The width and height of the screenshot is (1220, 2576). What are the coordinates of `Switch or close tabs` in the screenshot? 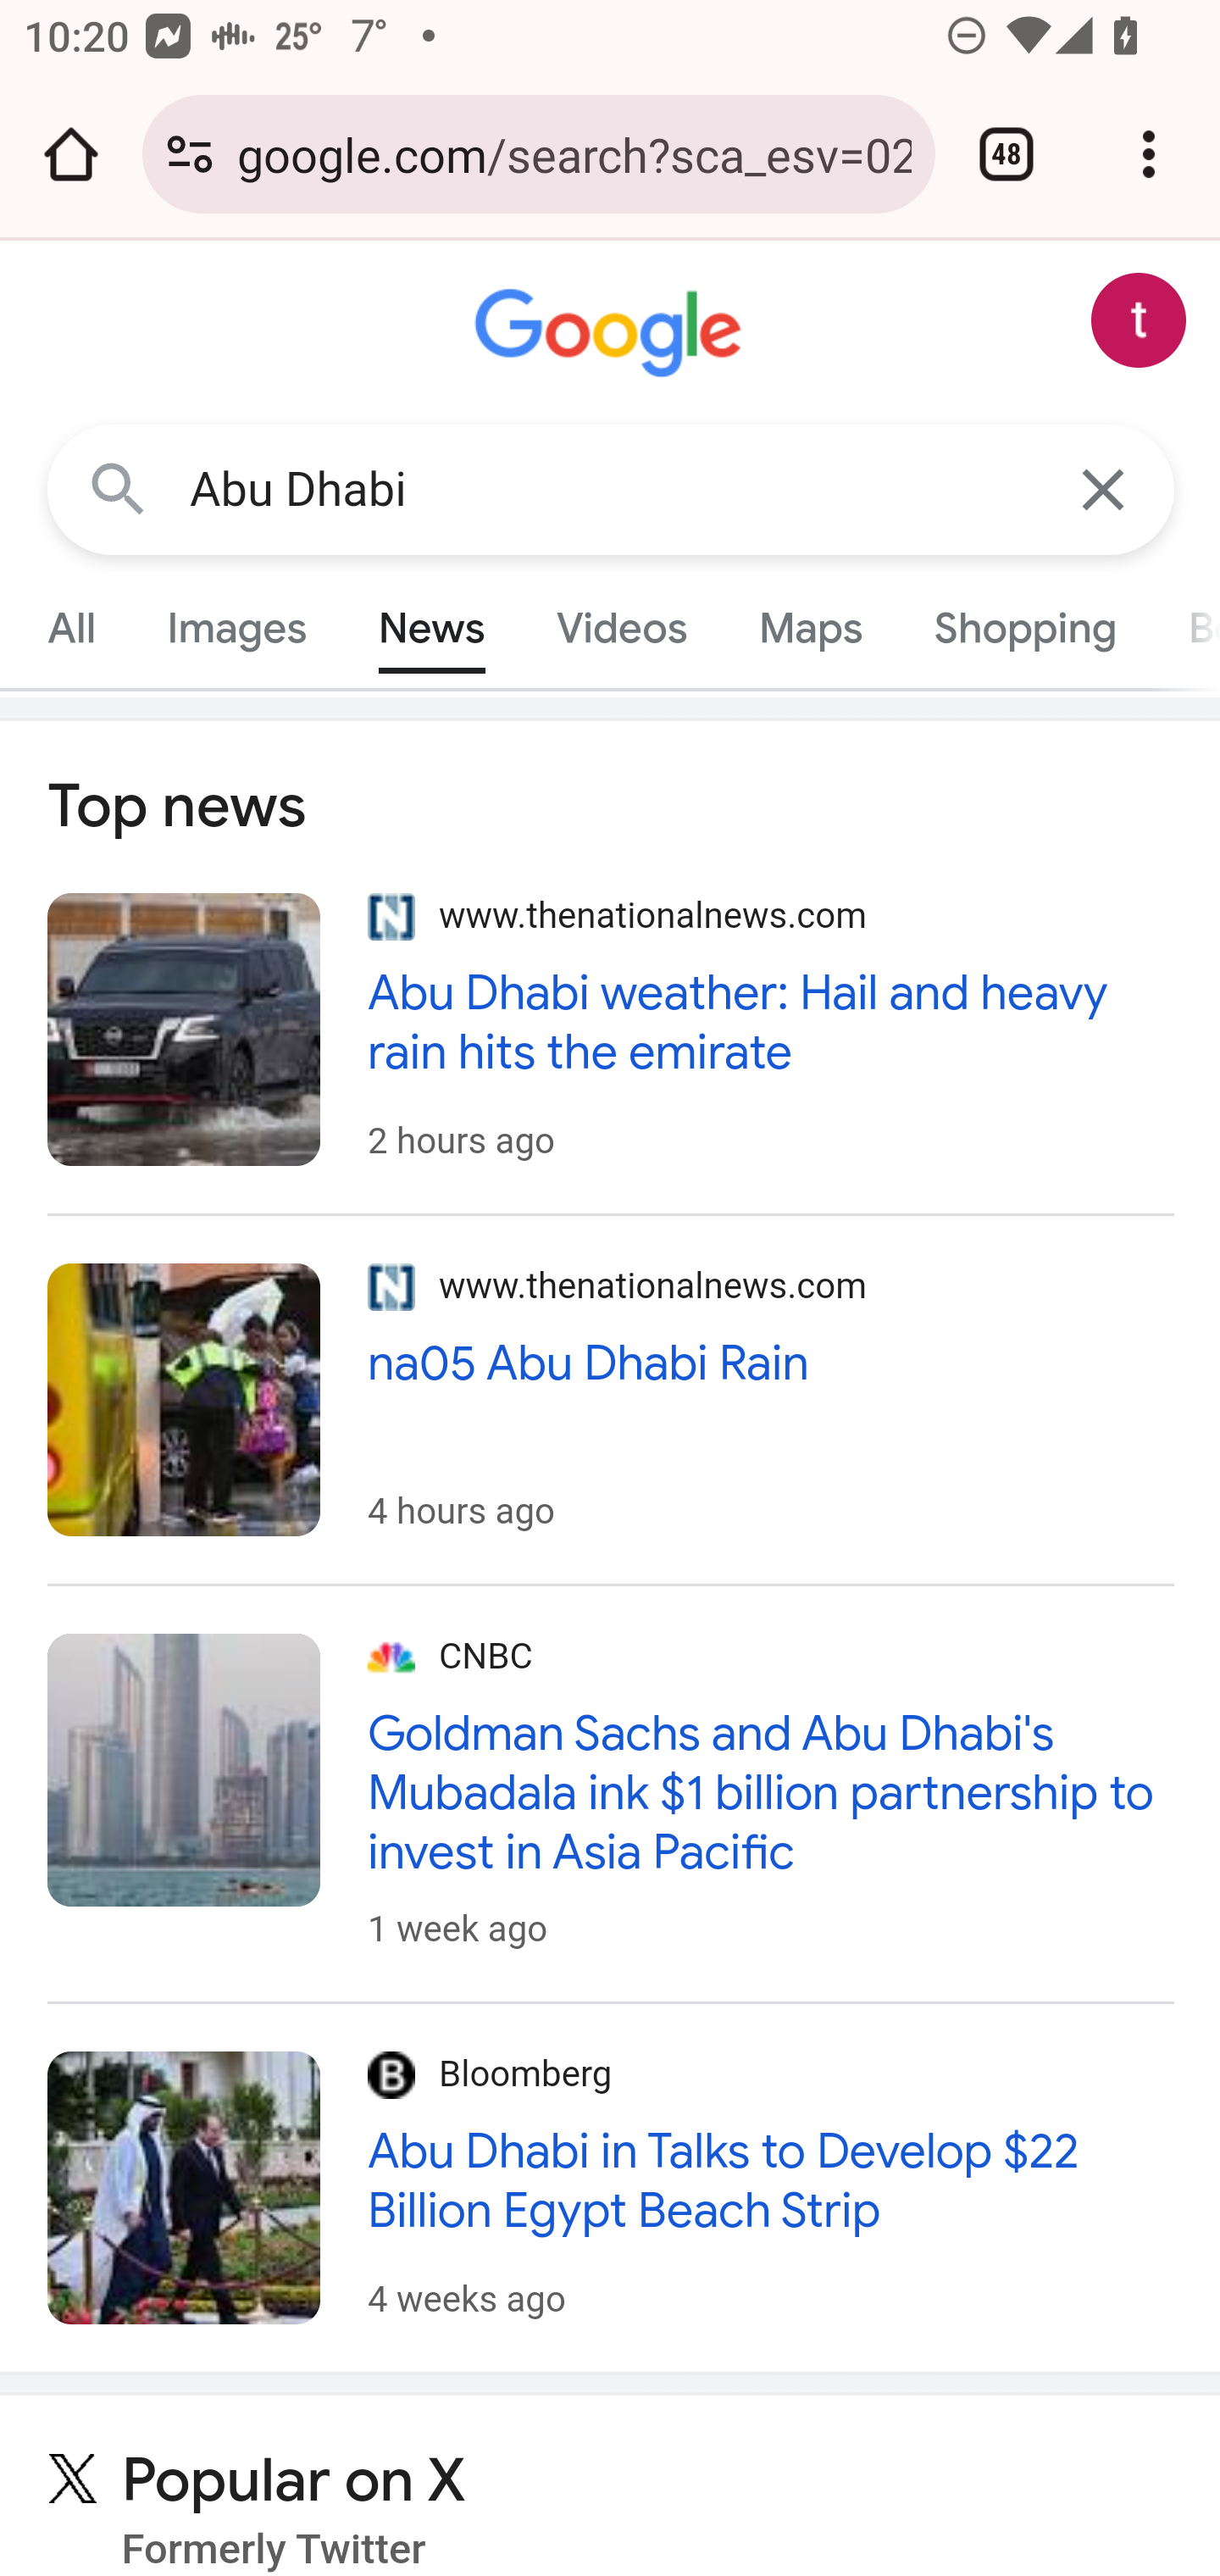 It's located at (1006, 154).